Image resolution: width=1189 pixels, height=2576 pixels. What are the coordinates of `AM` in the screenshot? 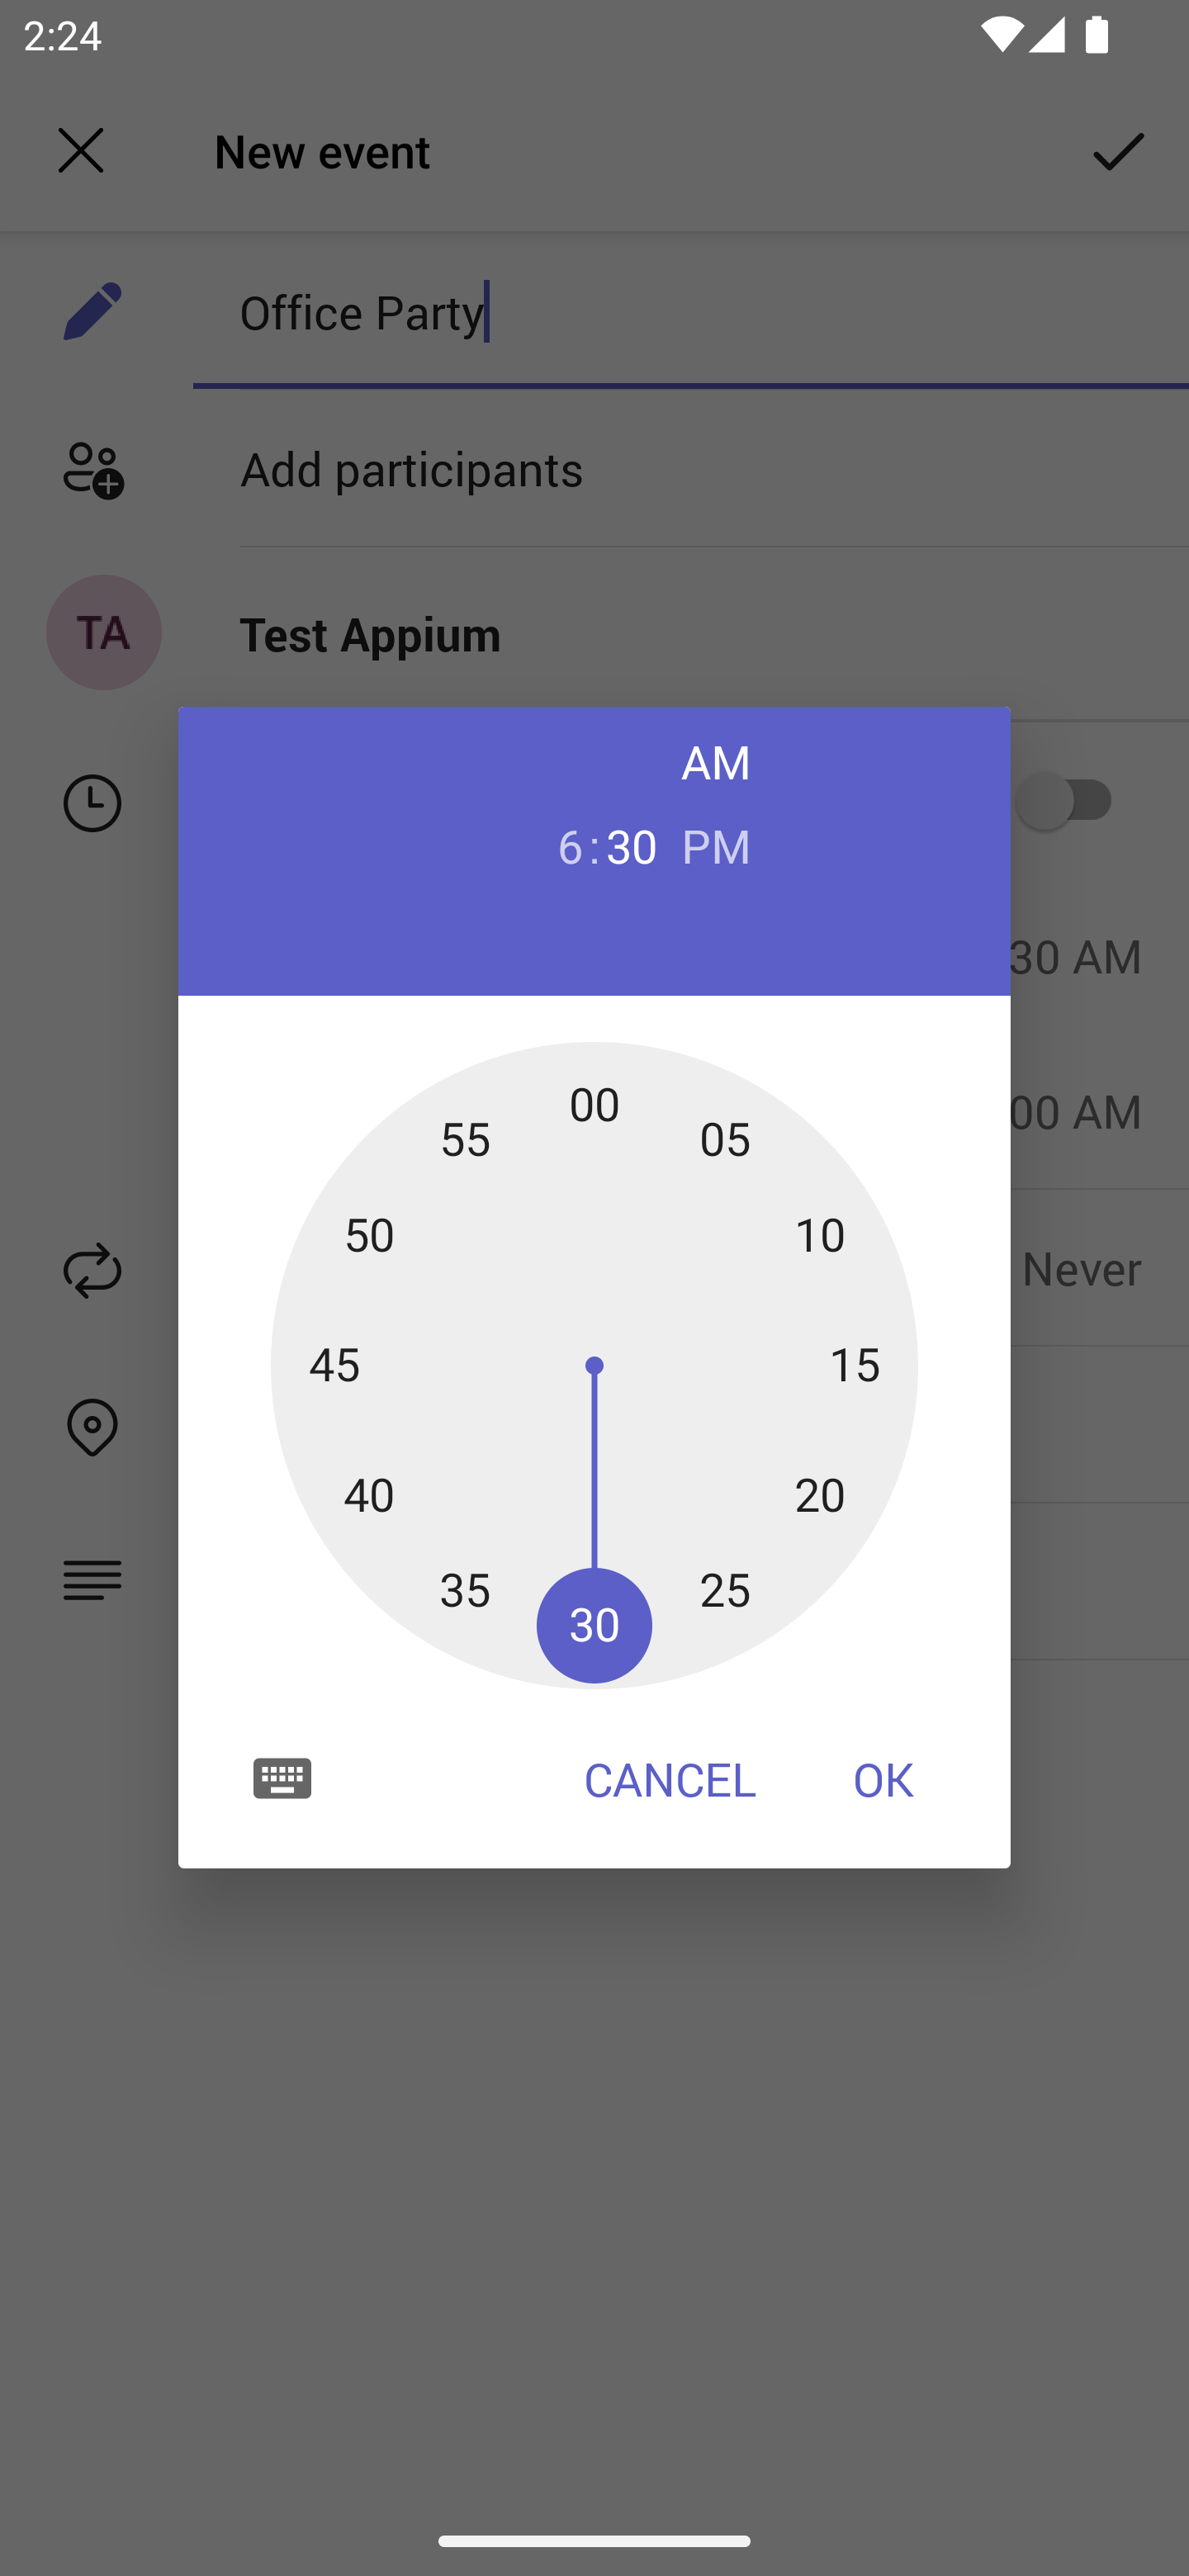 It's located at (717, 761).